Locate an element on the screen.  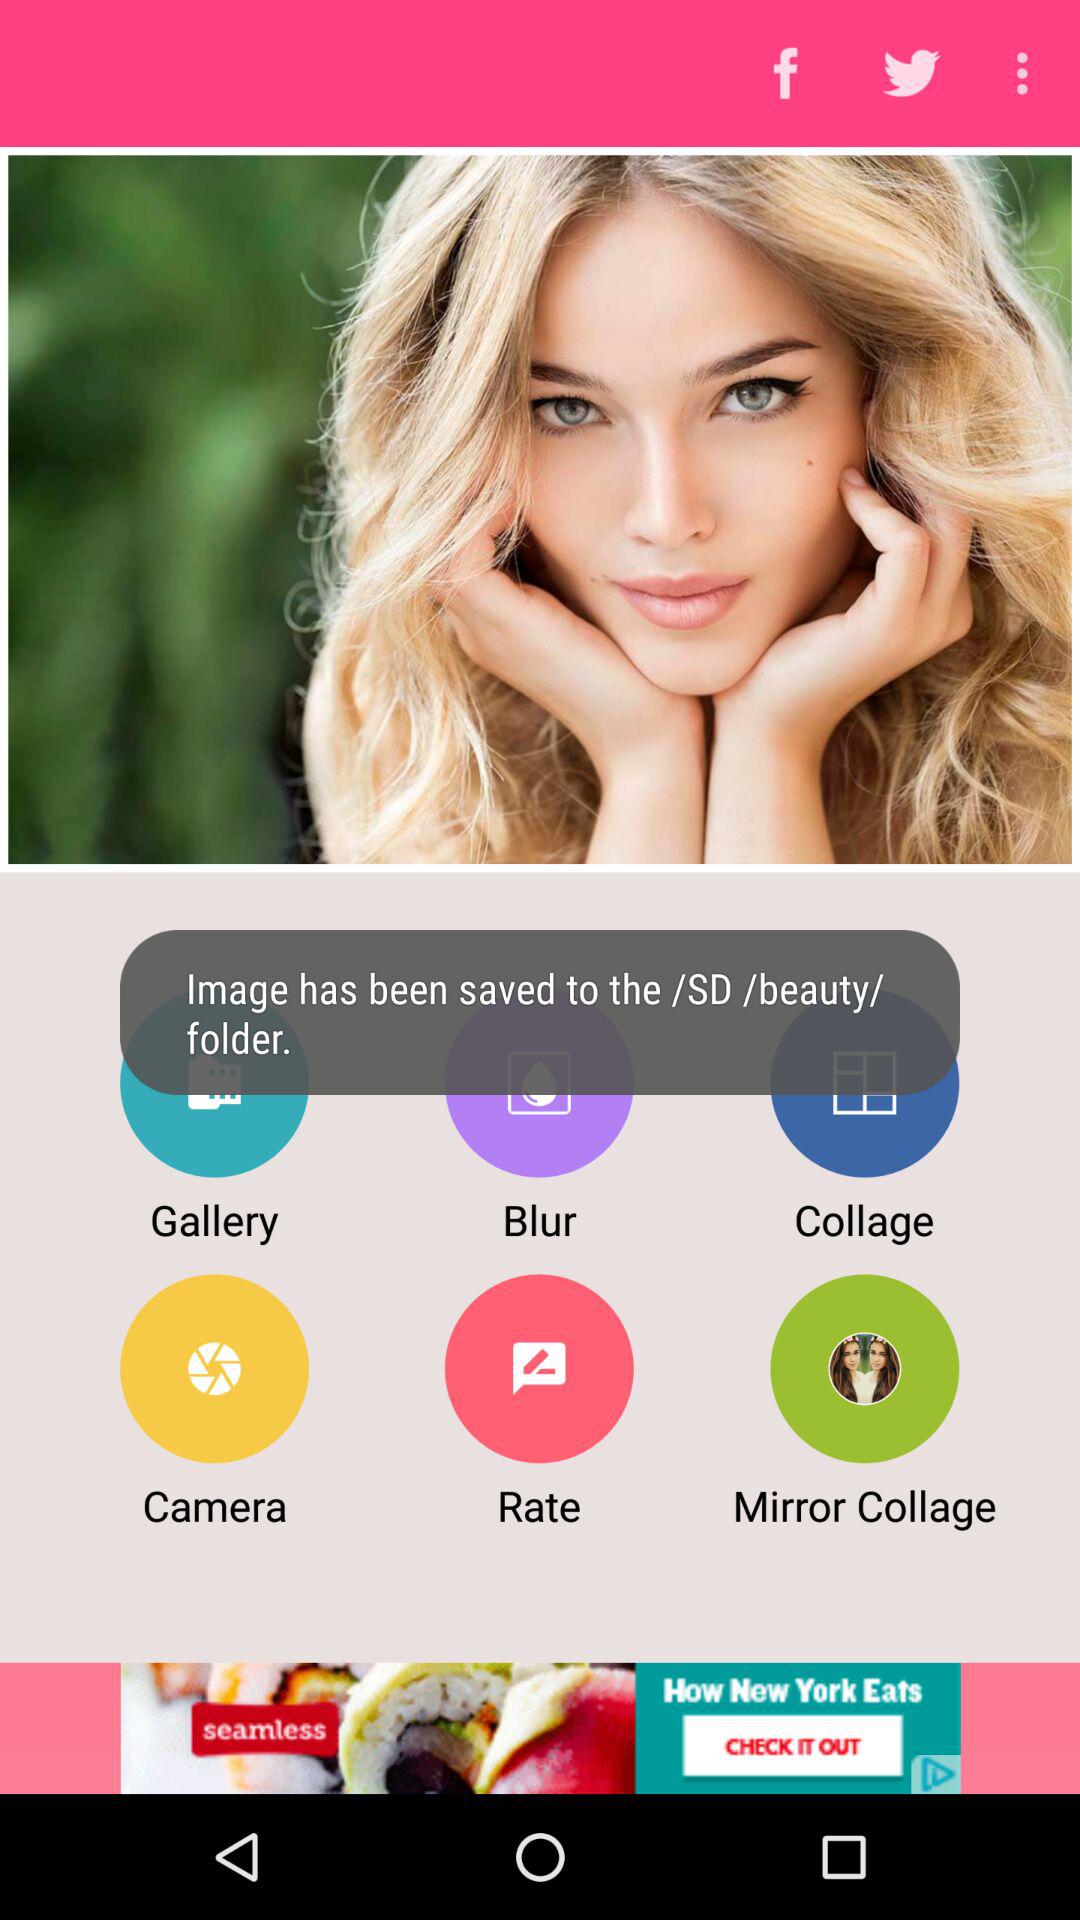
rating is located at coordinates (538, 1368).